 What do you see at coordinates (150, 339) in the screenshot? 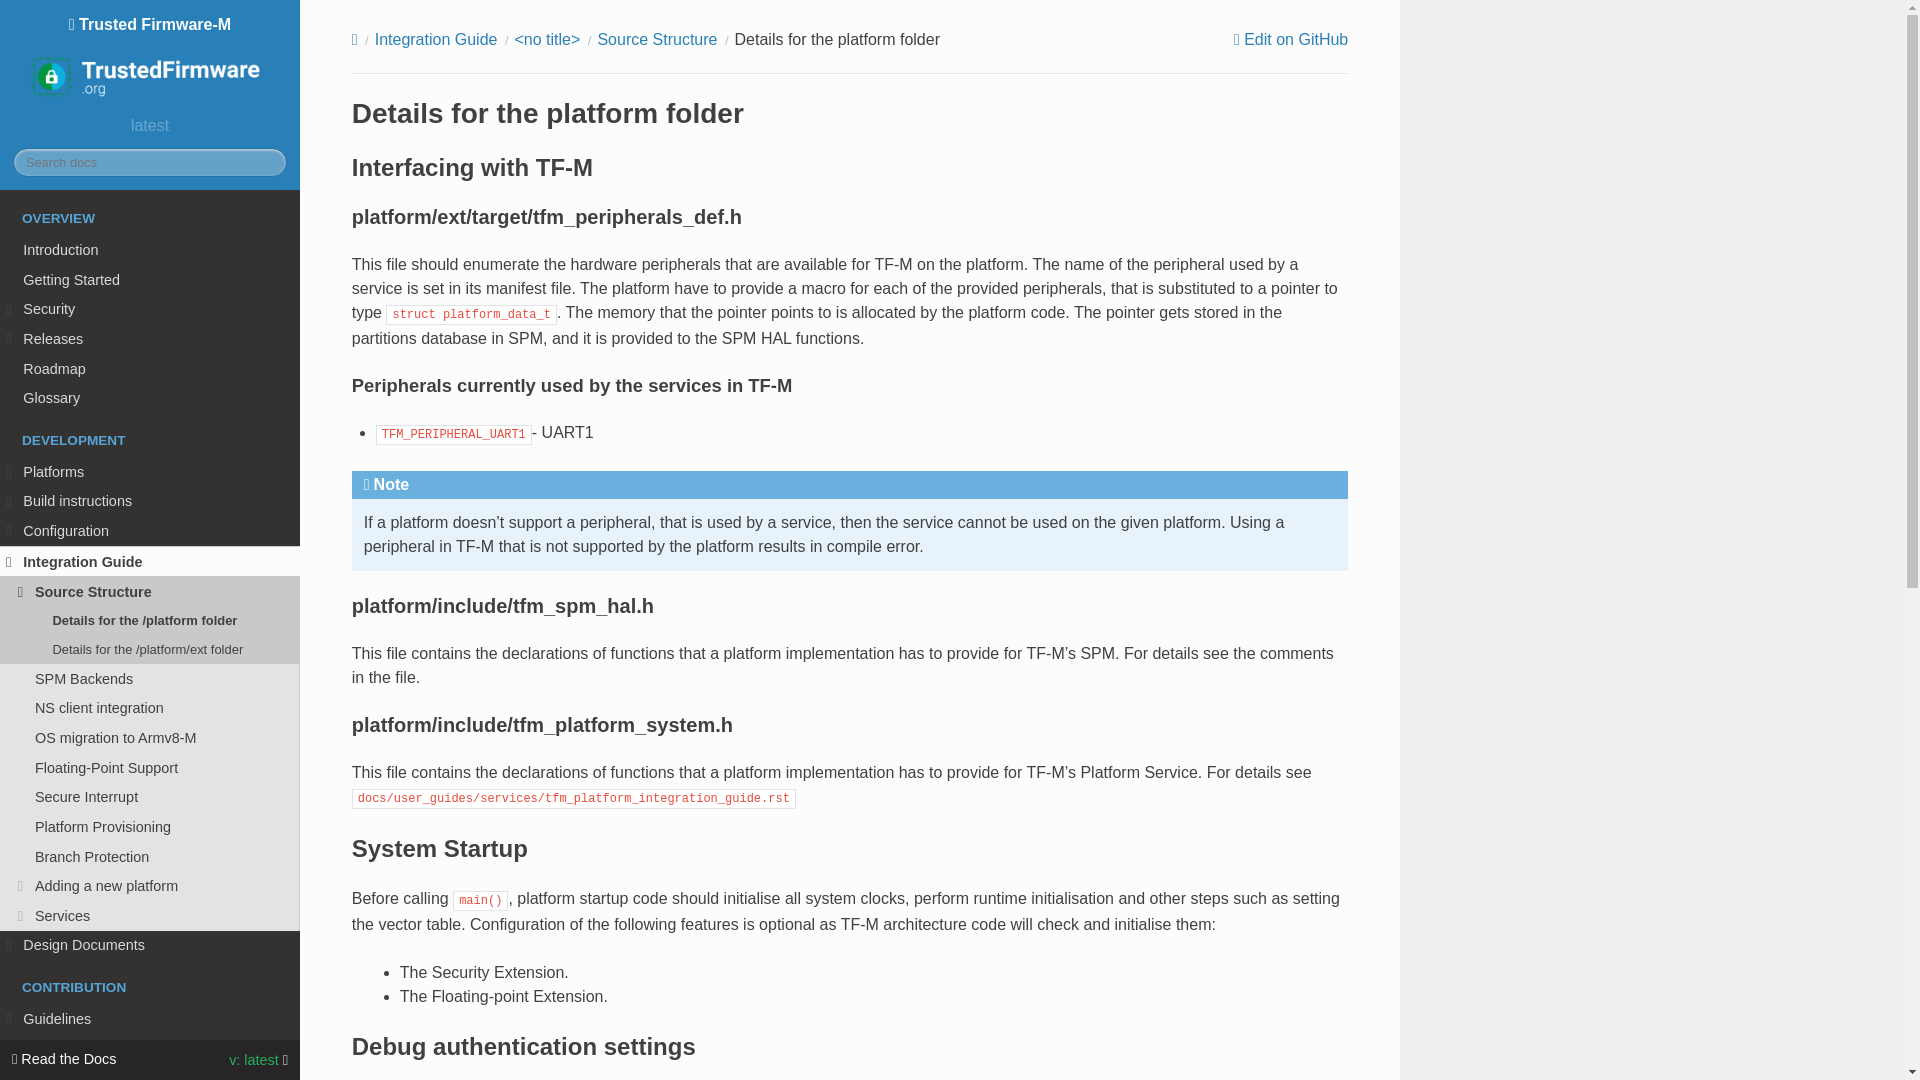
I see `Releases` at bounding box center [150, 339].